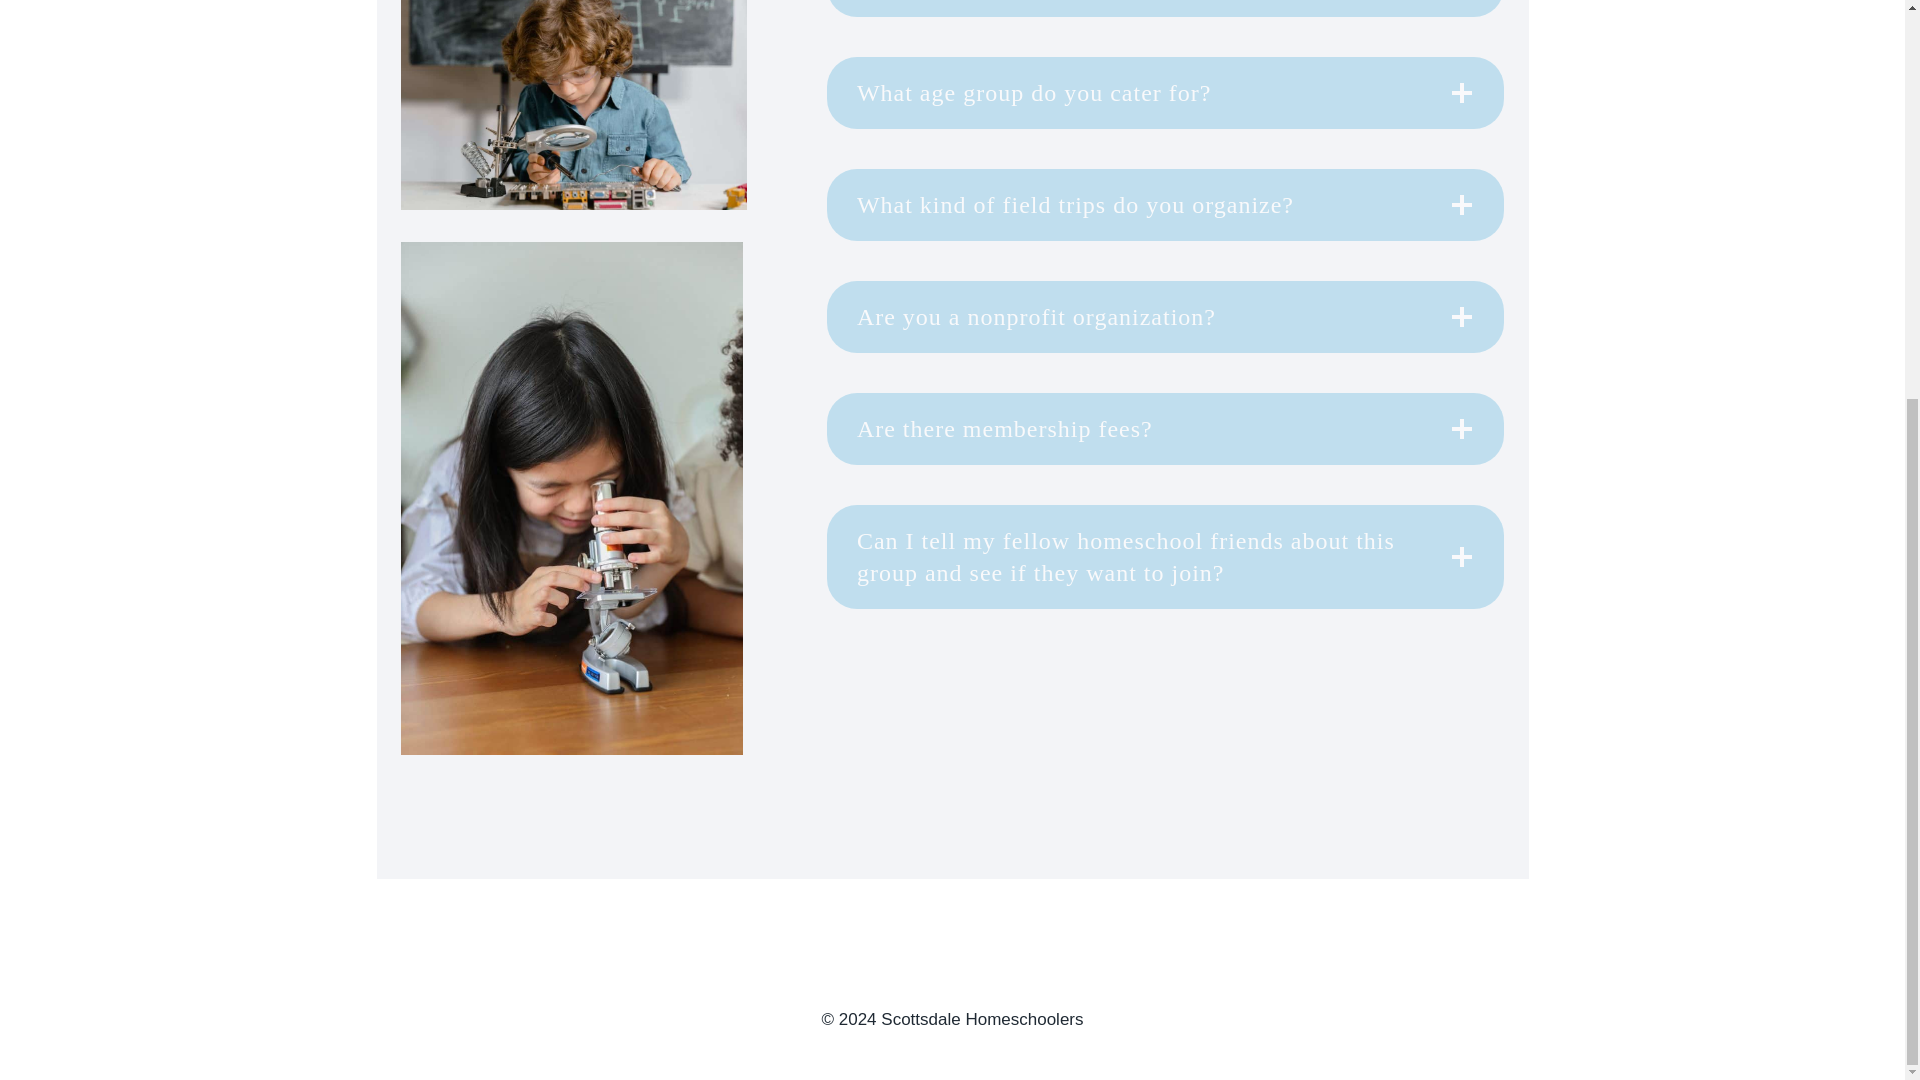 Image resolution: width=1920 pixels, height=1080 pixels. Describe the element at coordinates (1166, 316) in the screenshot. I see `Are you a nonprofit organization?` at that location.